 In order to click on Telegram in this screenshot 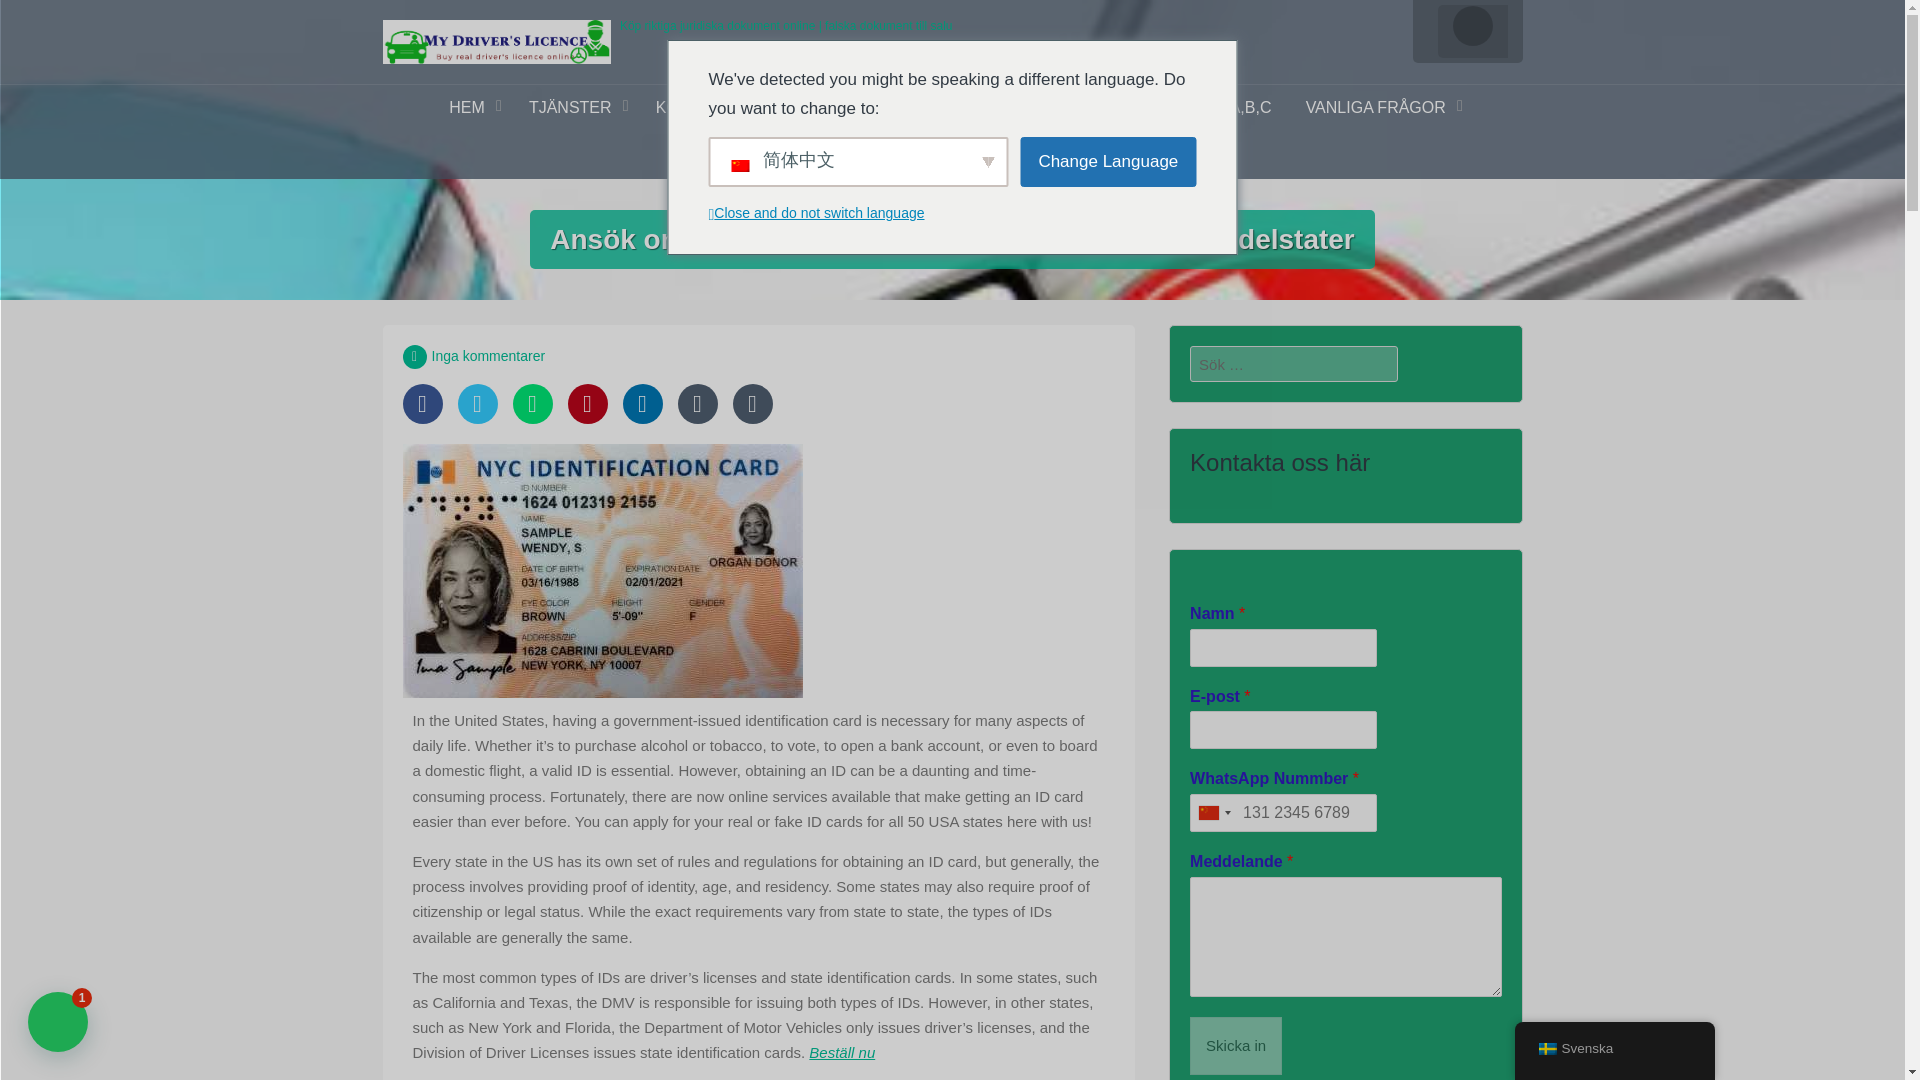, I will do `click(751, 404)`.